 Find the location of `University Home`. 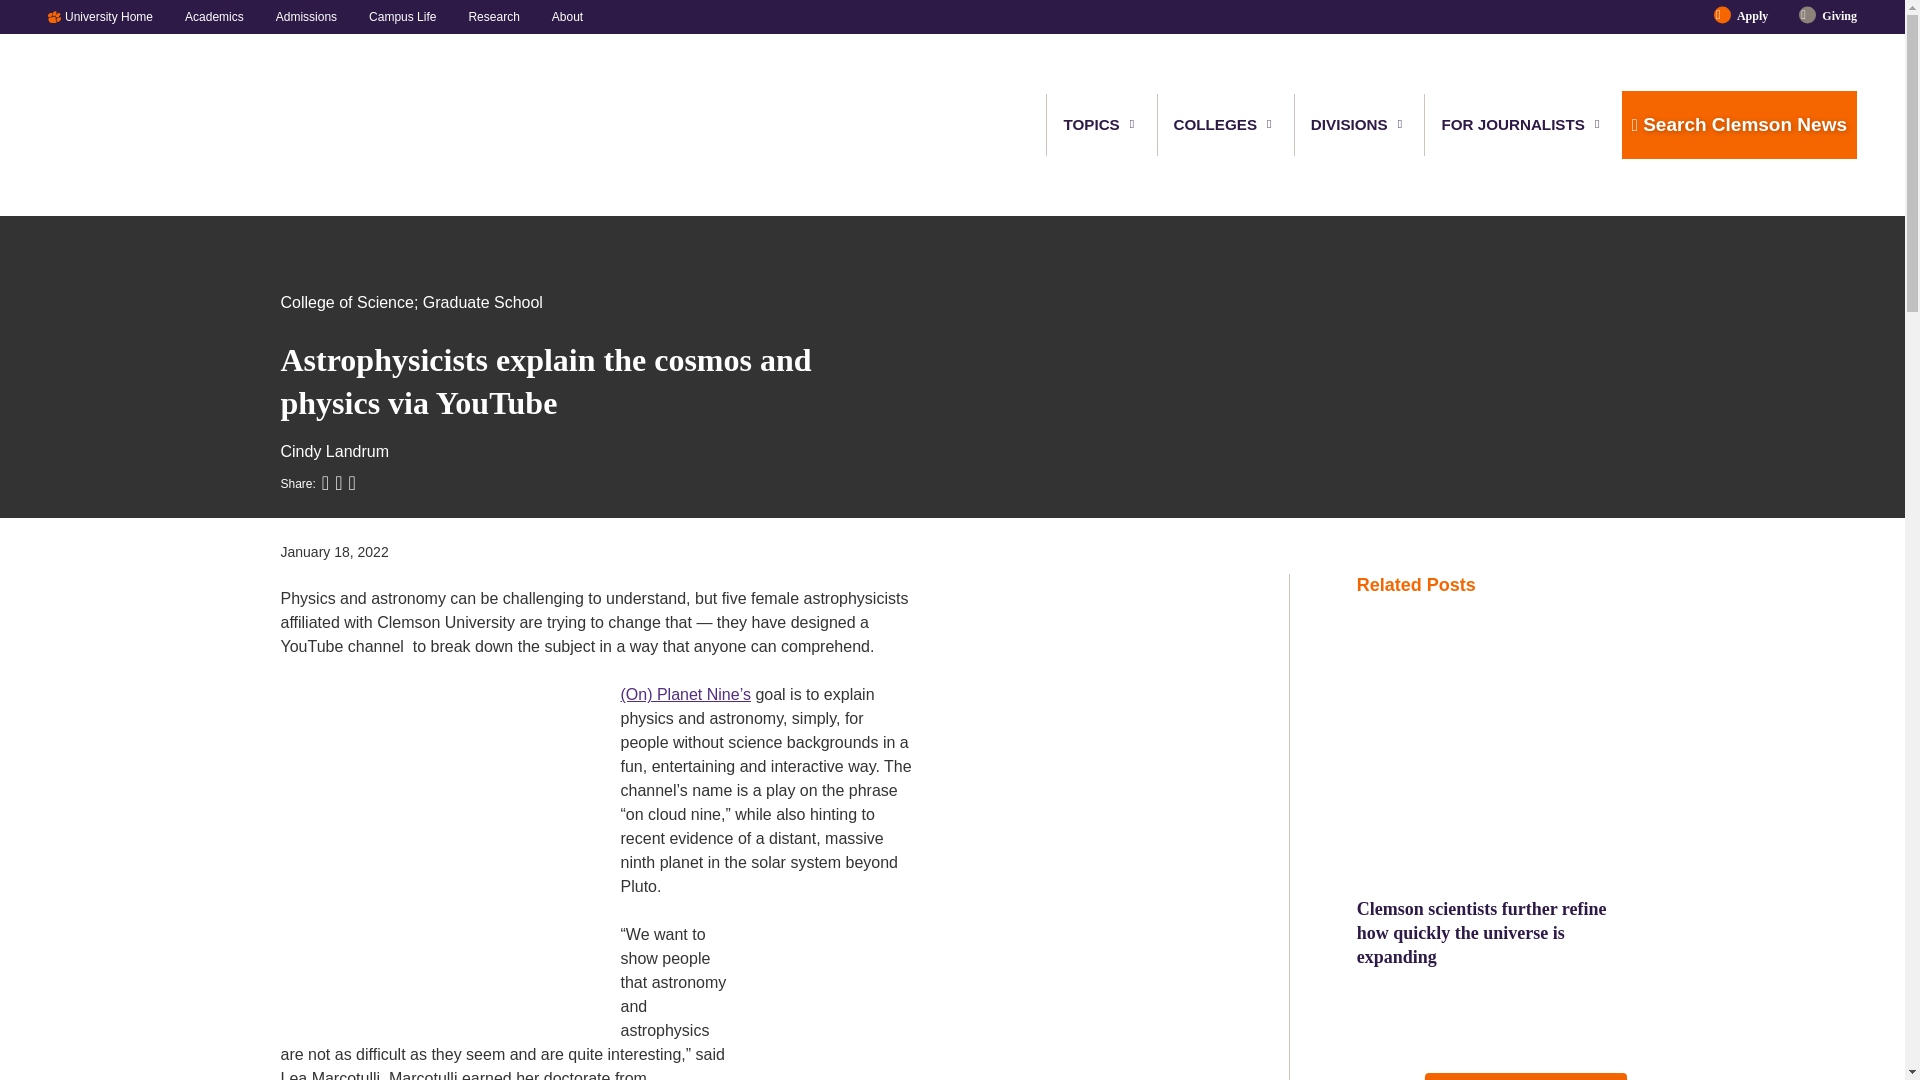

University Home is located at coordinates (116, 16).